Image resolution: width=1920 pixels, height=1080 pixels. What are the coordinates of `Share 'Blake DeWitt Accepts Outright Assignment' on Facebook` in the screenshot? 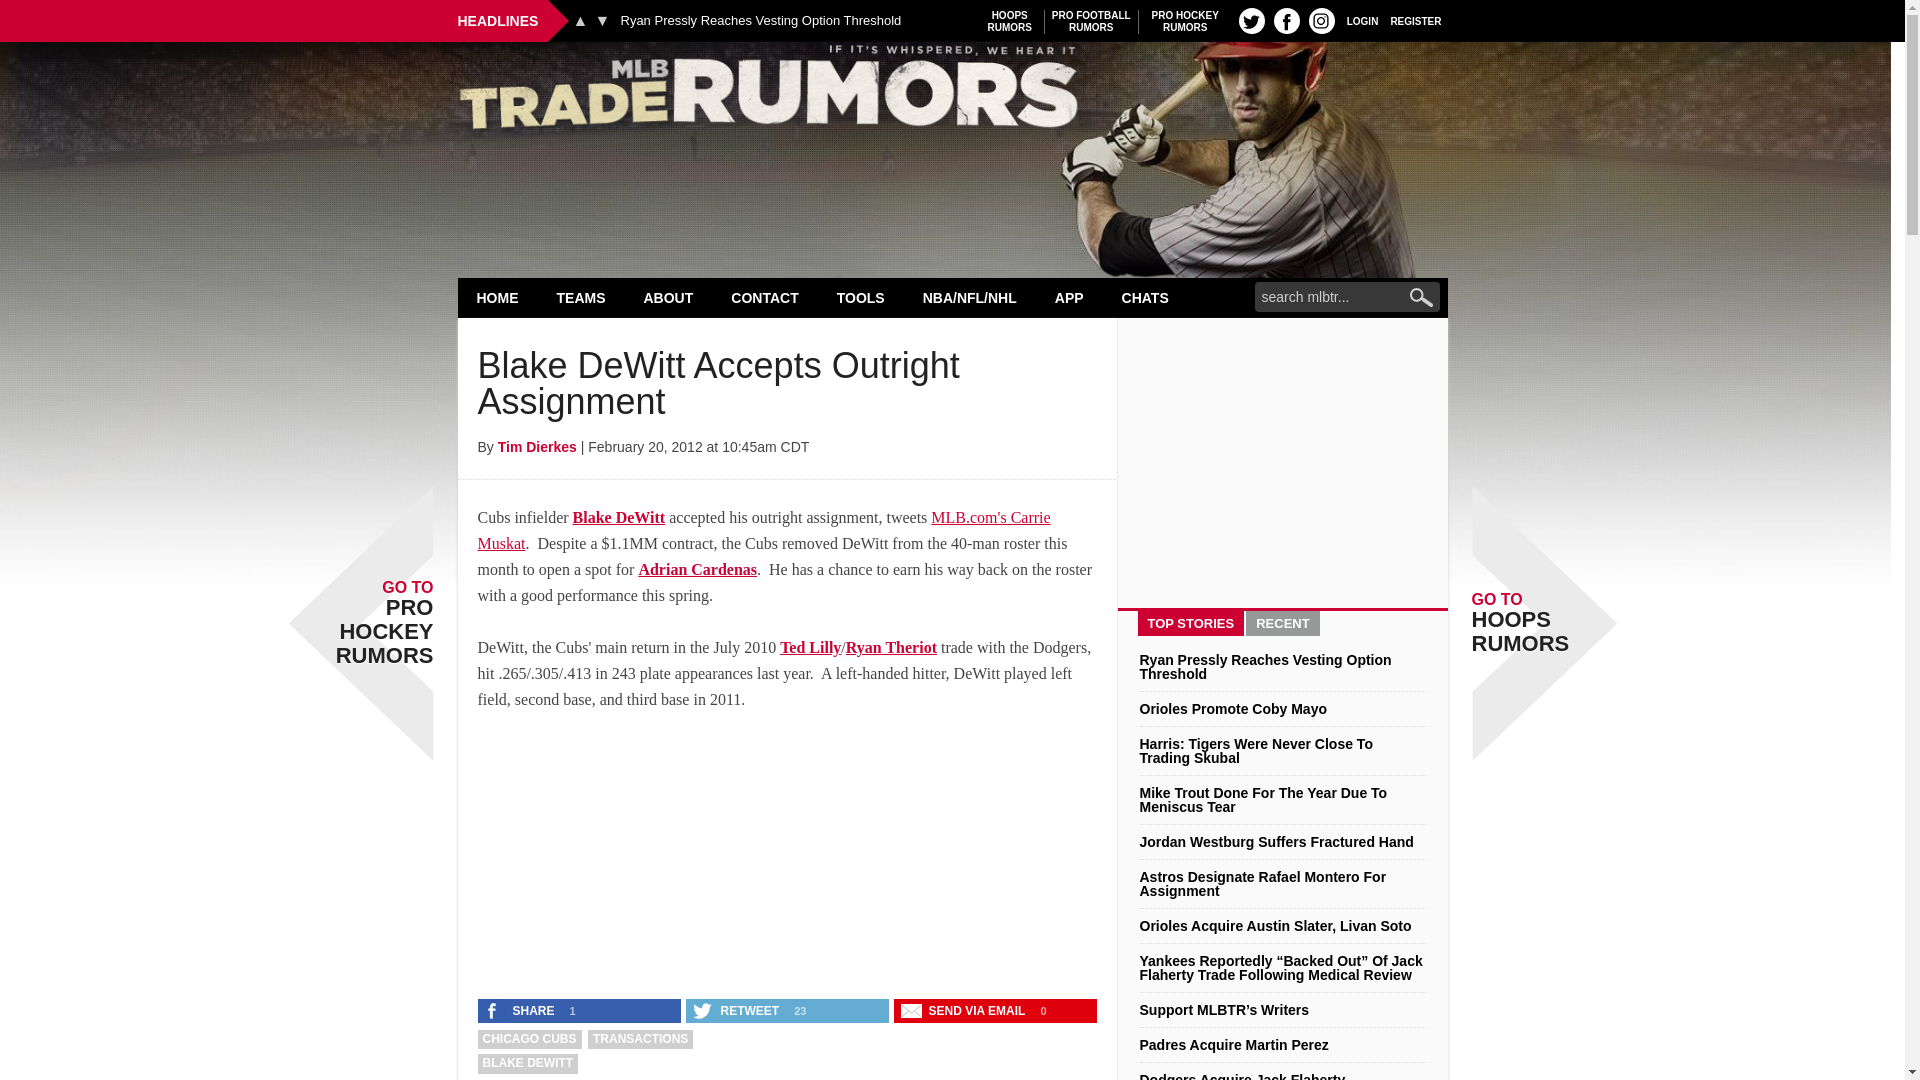 It's located at (1010, 21).